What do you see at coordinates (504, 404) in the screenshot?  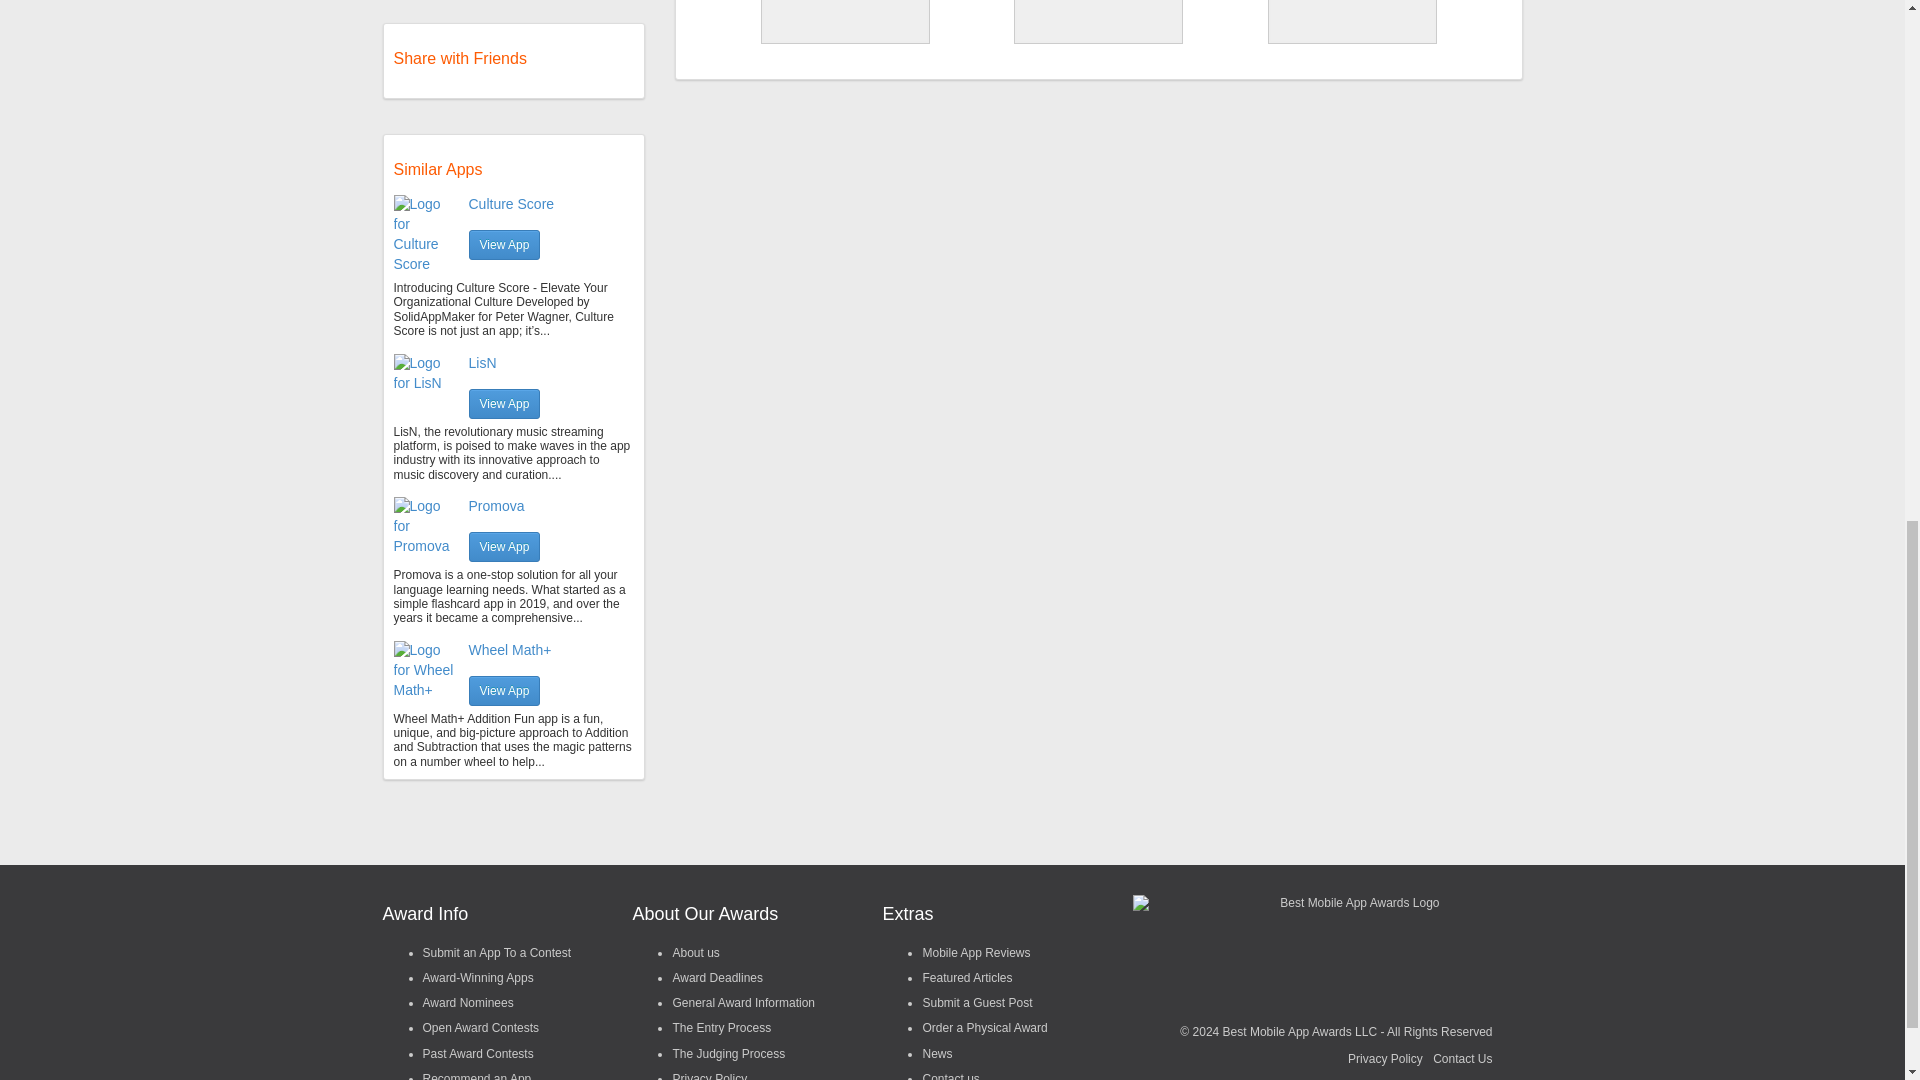 I see `View App` at bounding box center [504, 404].